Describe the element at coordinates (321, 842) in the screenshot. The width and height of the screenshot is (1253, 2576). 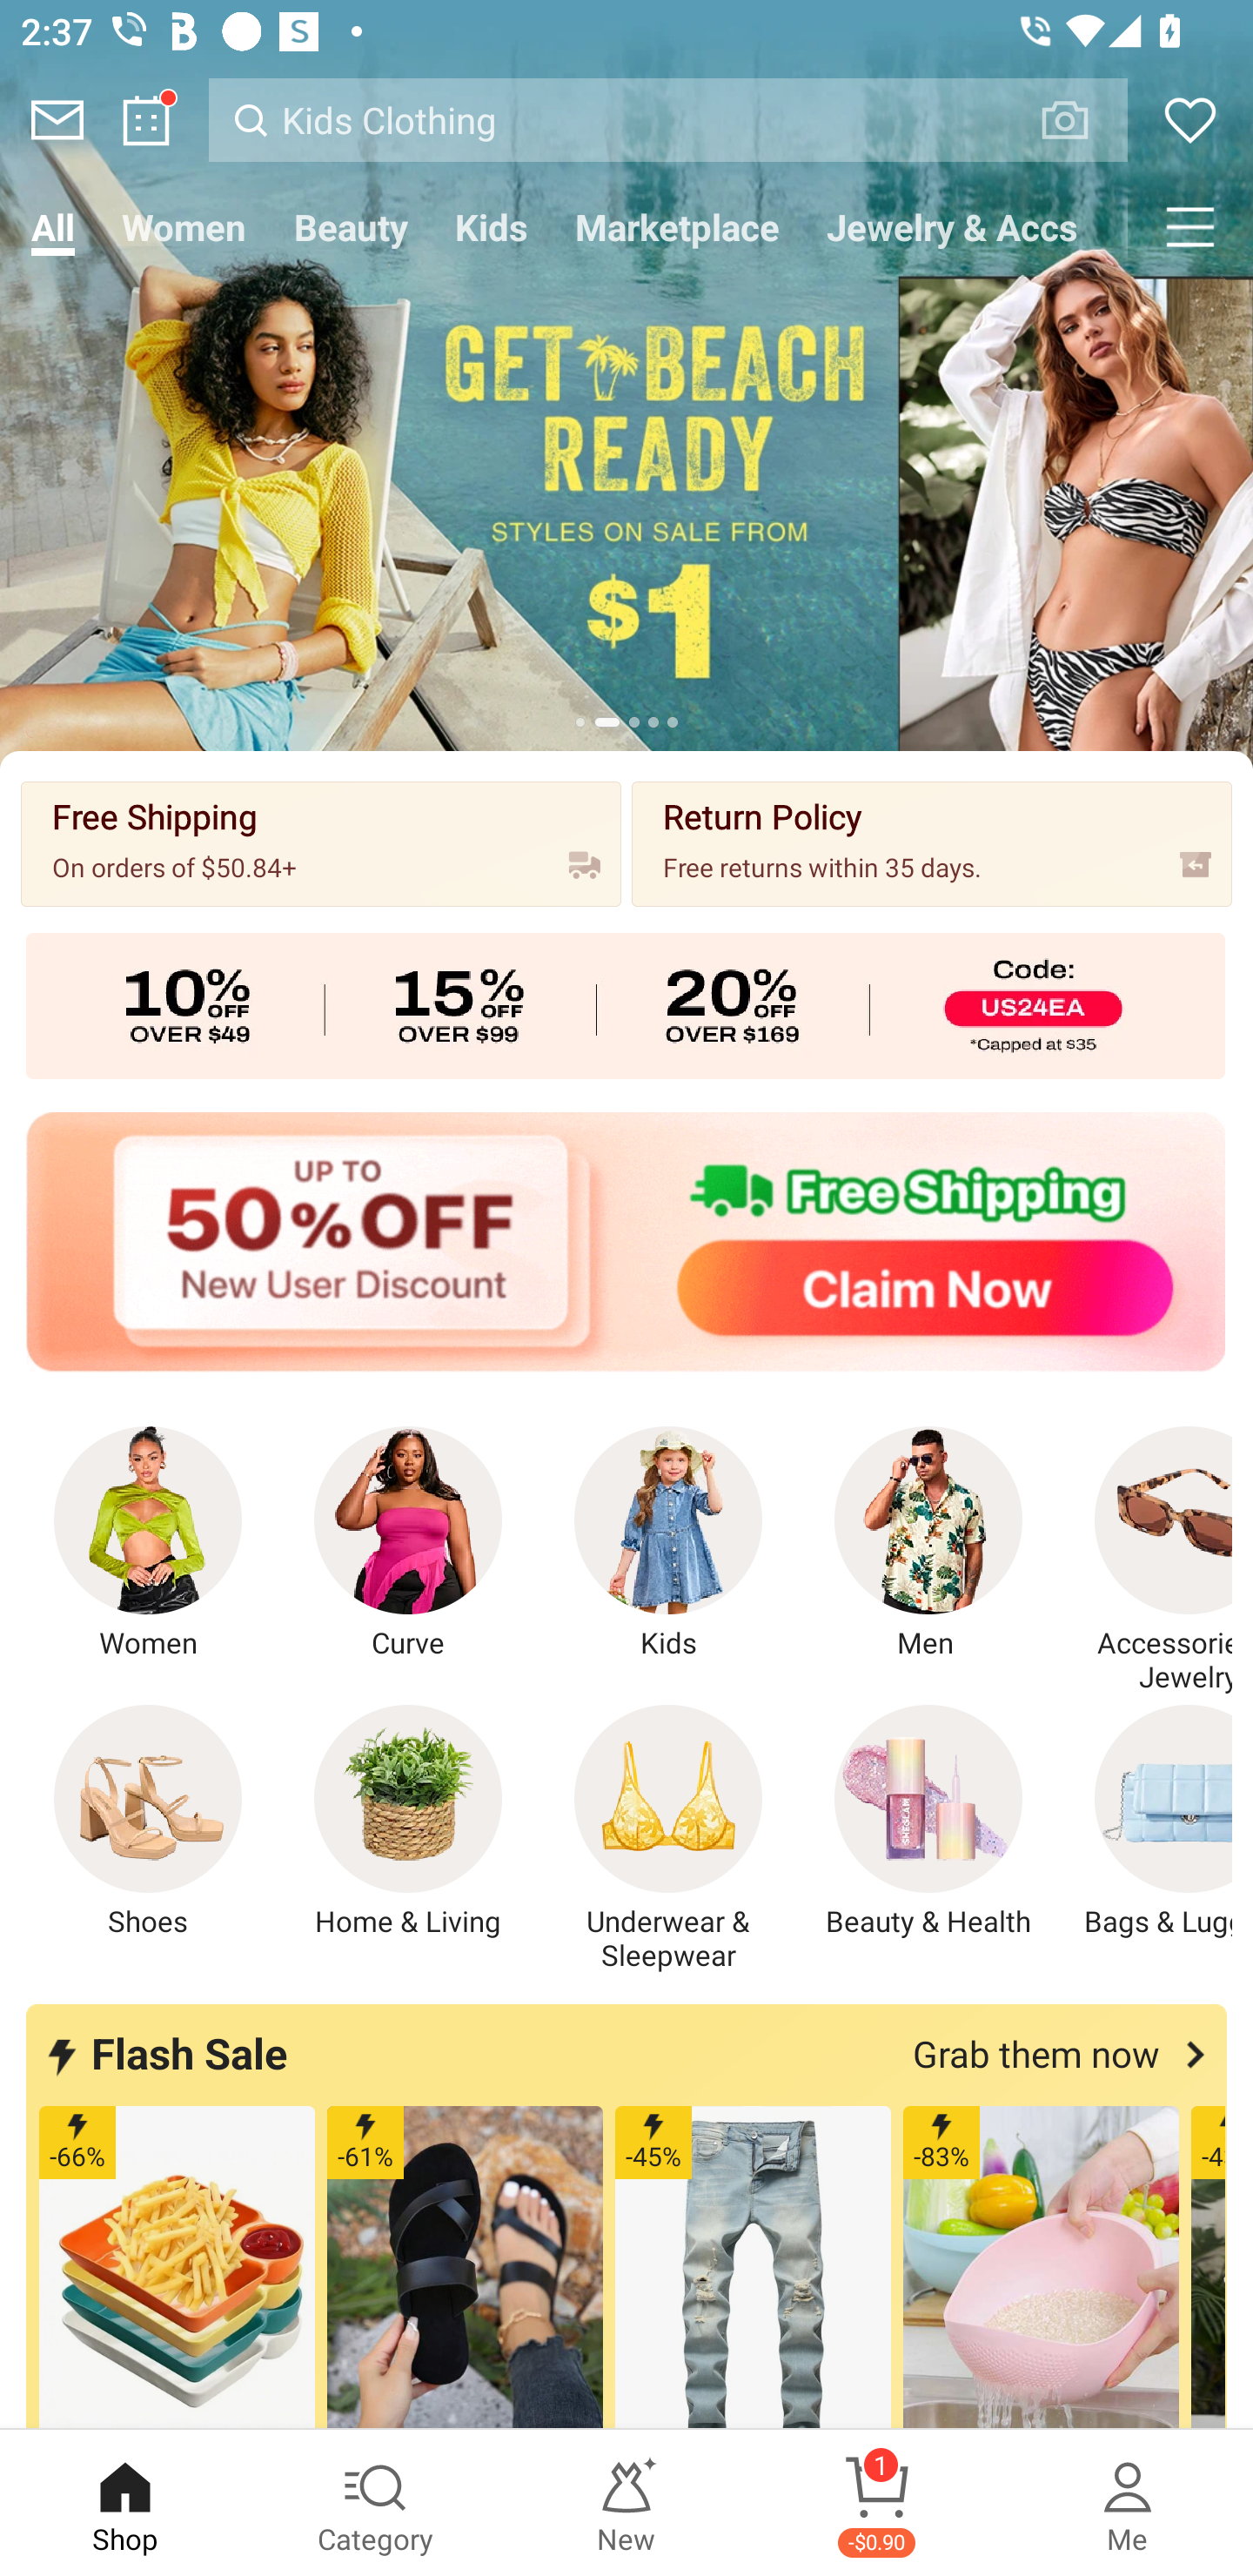
I see `Free Shipping On orders of $50.84+` at that location.